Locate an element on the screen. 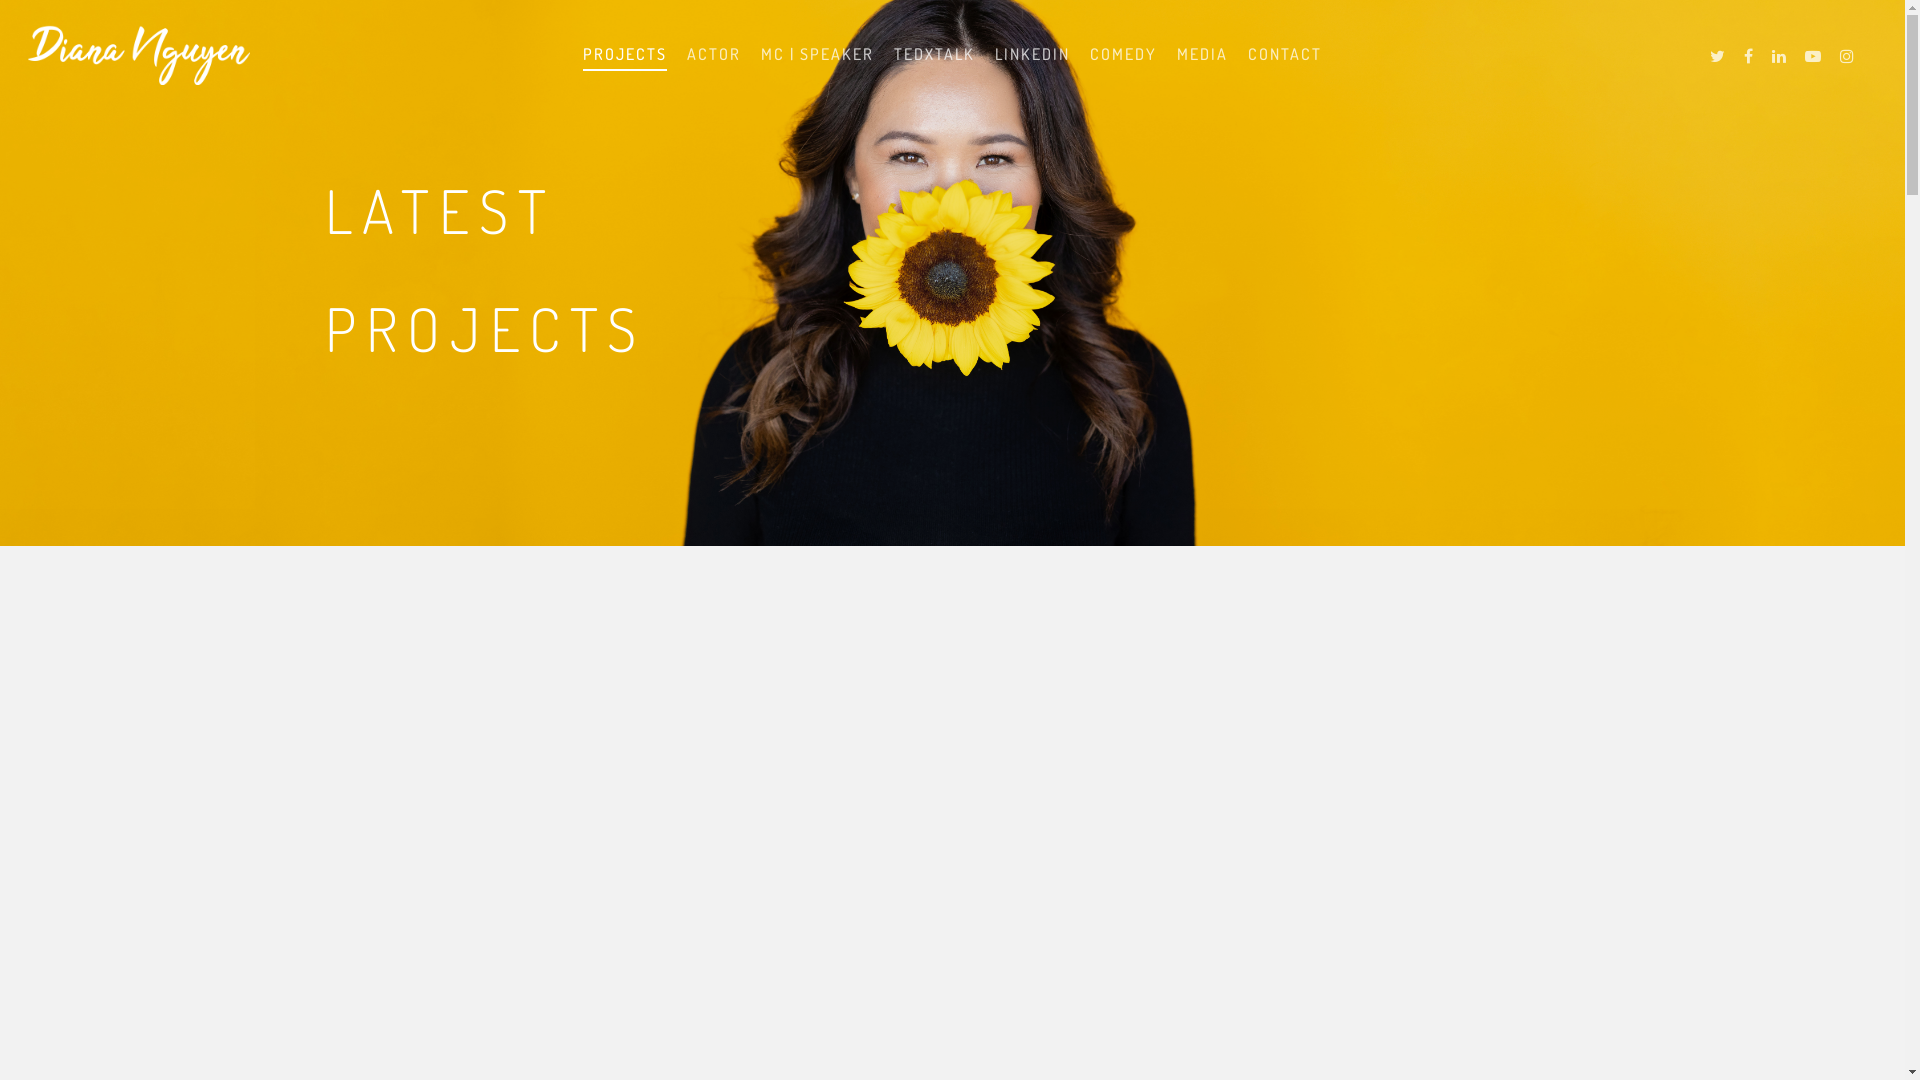  ACTOR is located at coordinates (714, 66).